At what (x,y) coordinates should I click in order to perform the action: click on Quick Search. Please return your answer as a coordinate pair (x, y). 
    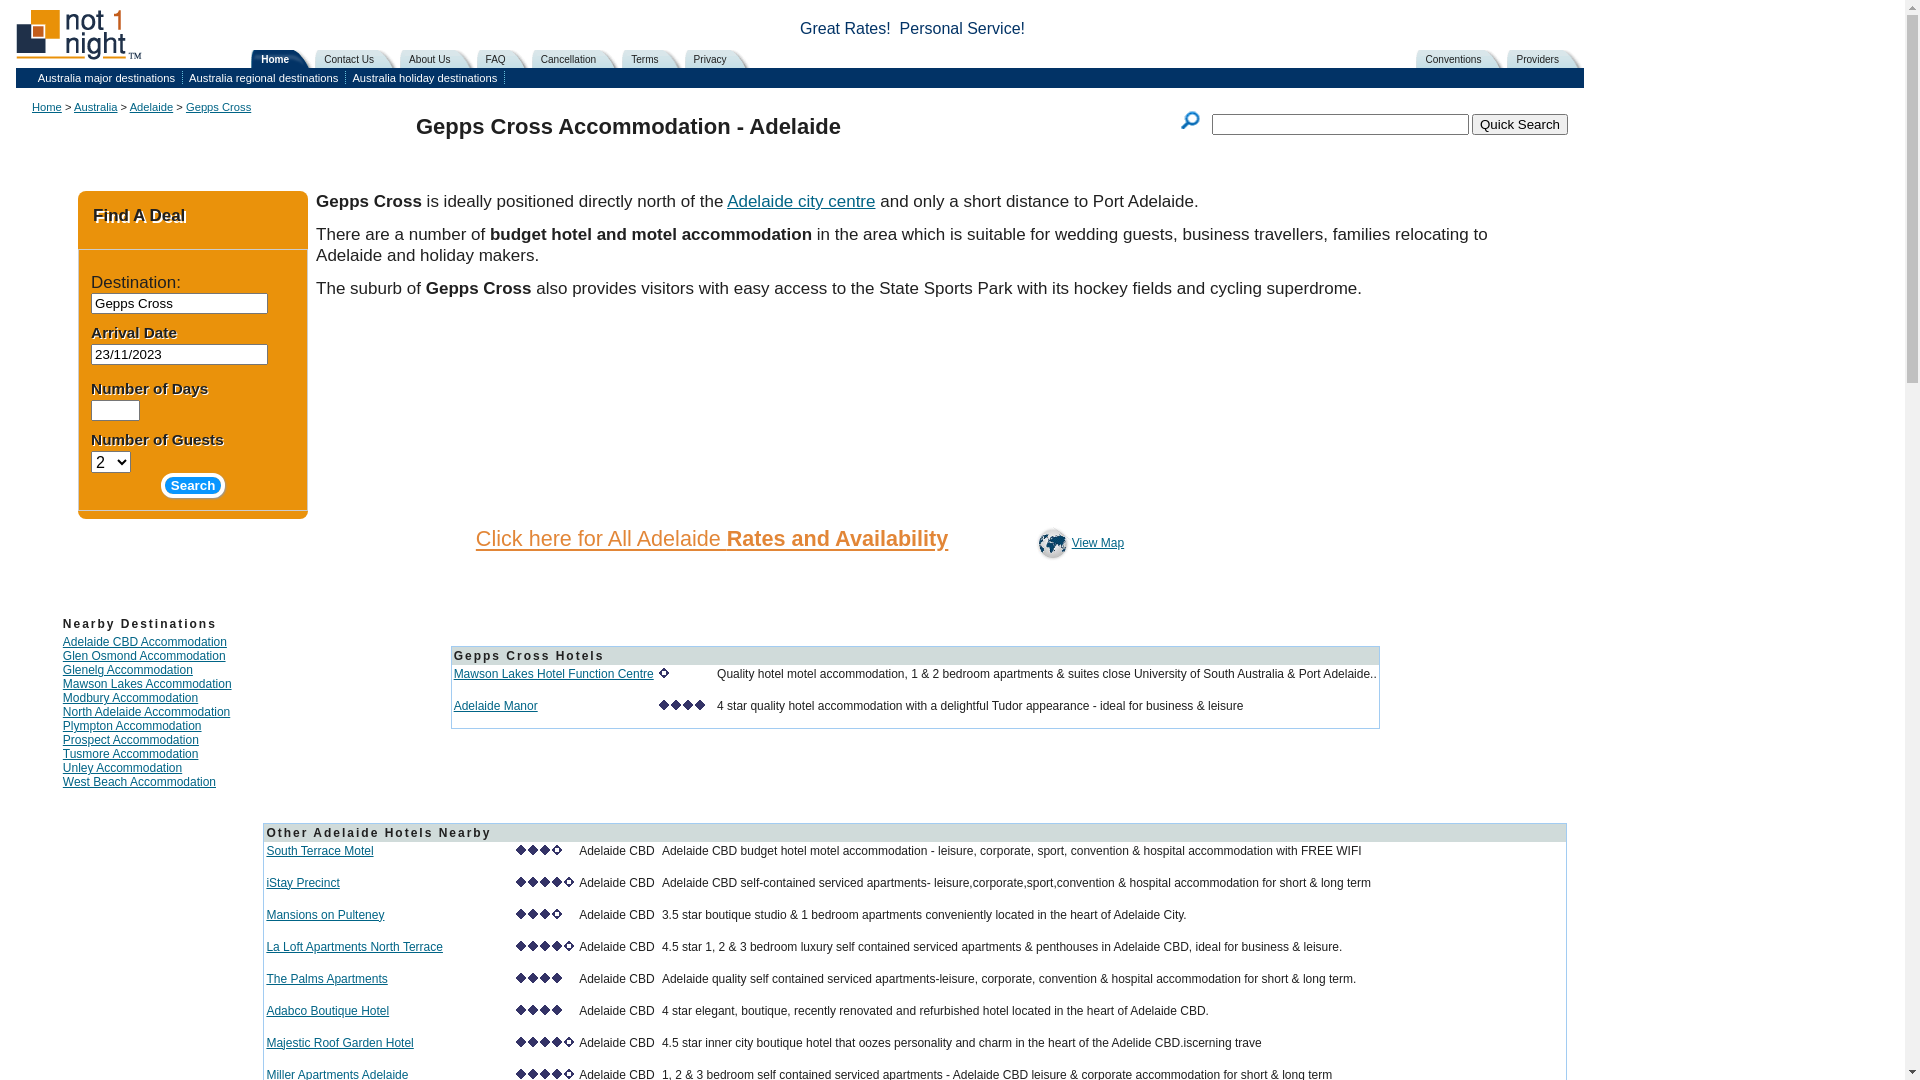
    Looking at the image, I should click on (1520, 124).